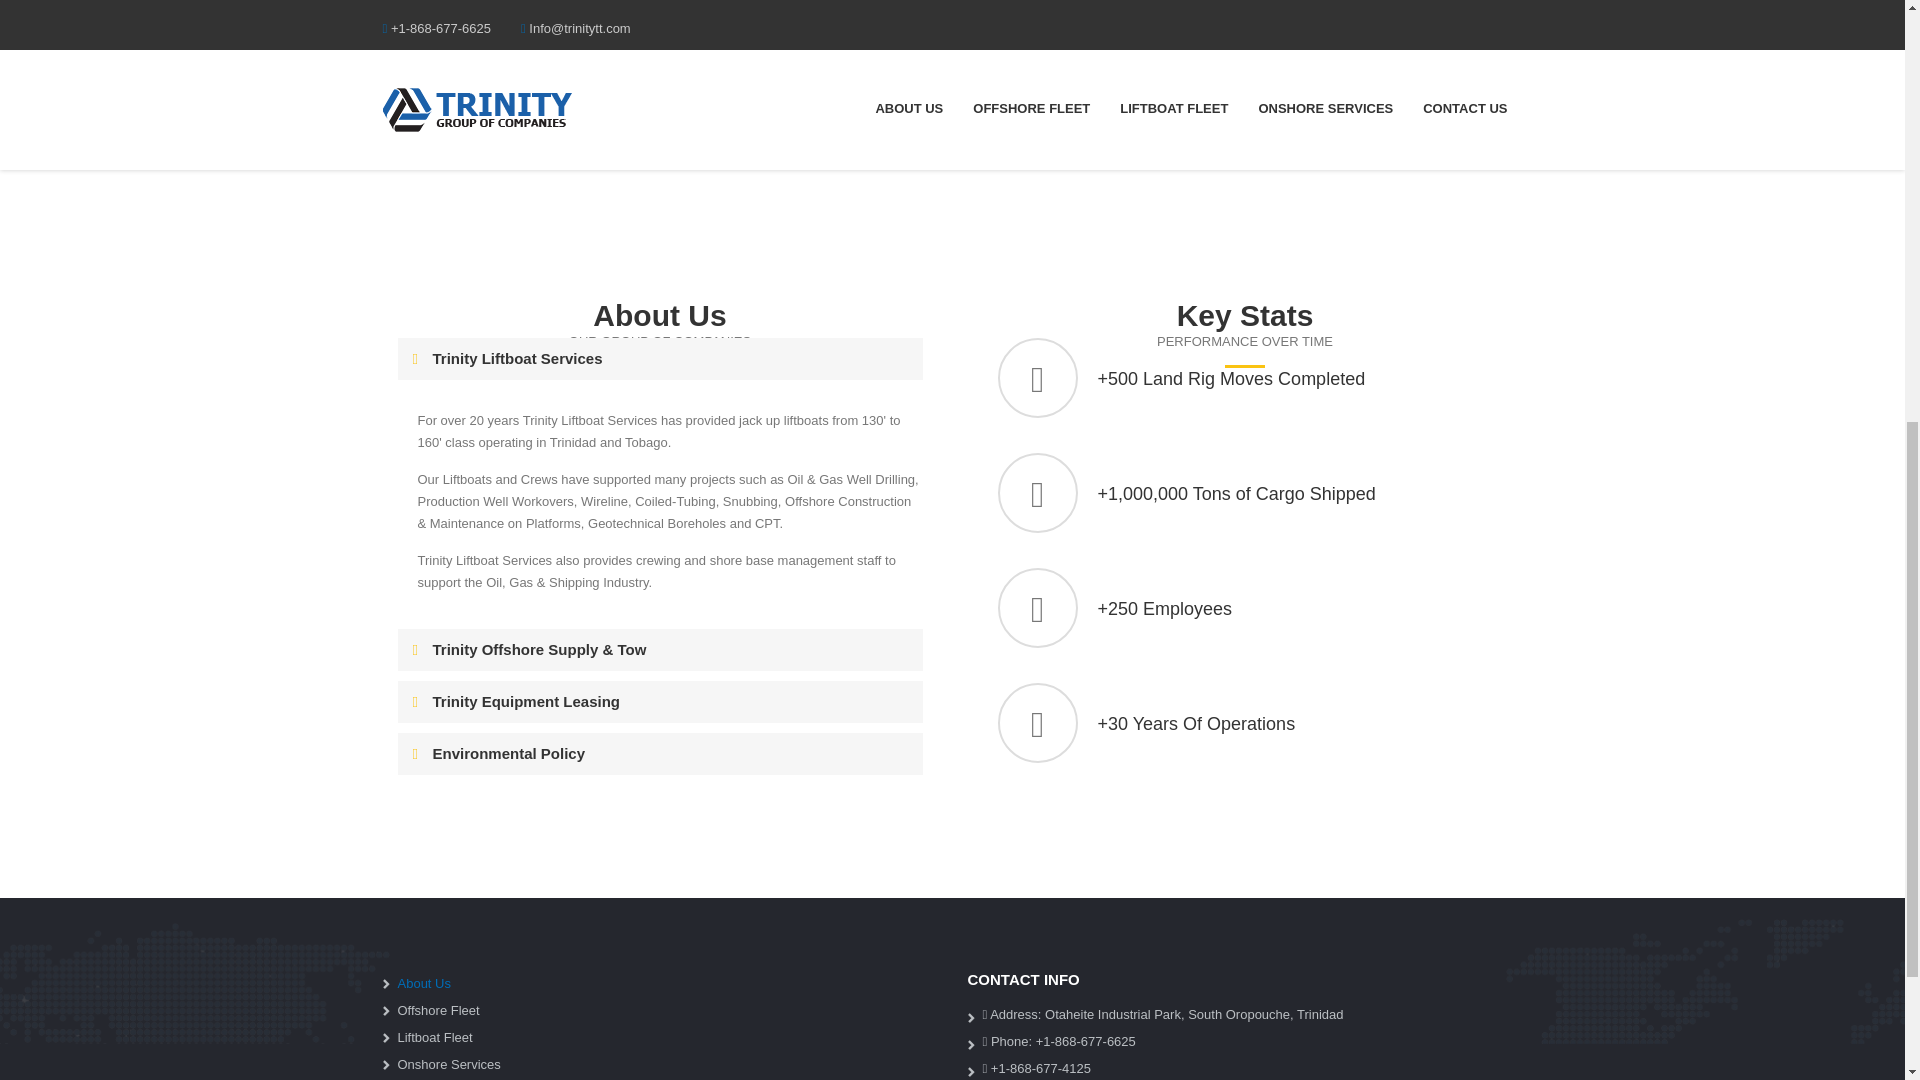  Describe the element at coordinates (659, 754) in the screenshot. I see `Environmental Policy` at that location.